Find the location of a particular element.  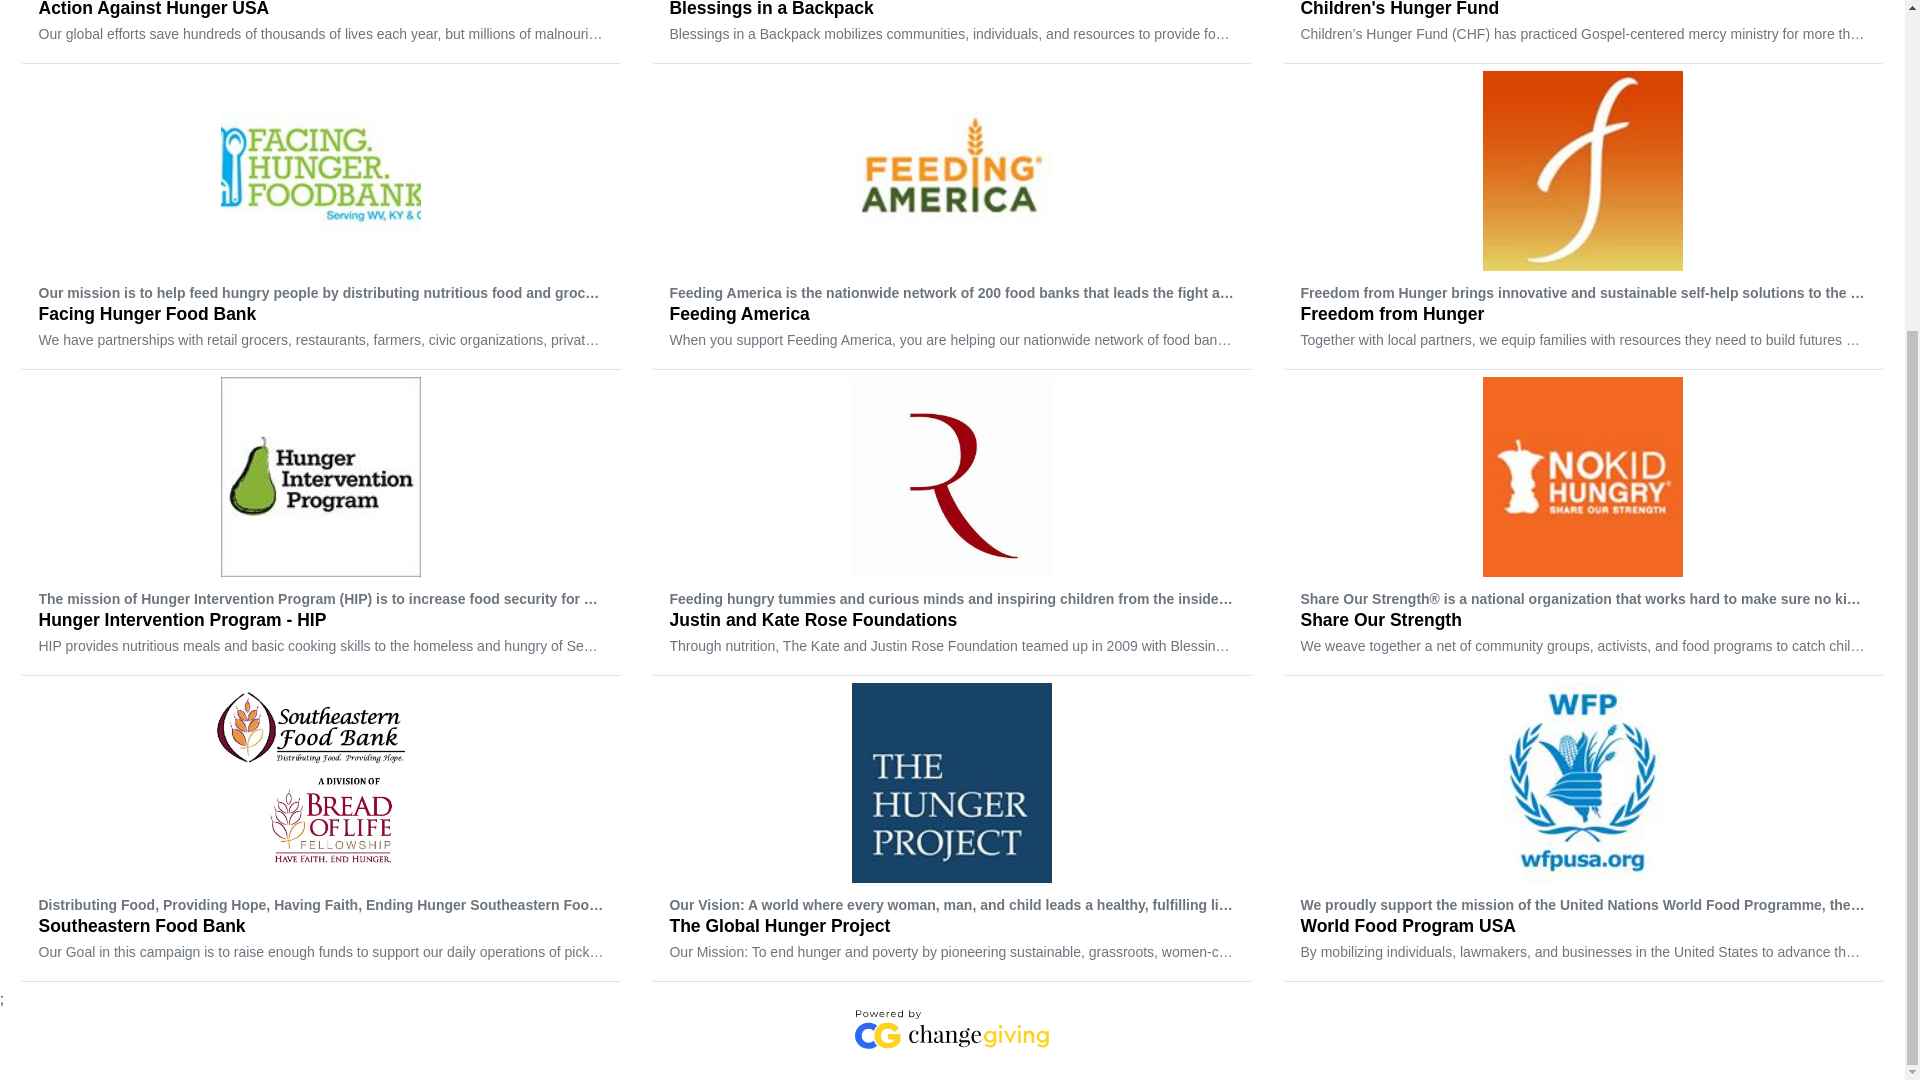

The Global Hunger Project is located at coordinates (952, 836).